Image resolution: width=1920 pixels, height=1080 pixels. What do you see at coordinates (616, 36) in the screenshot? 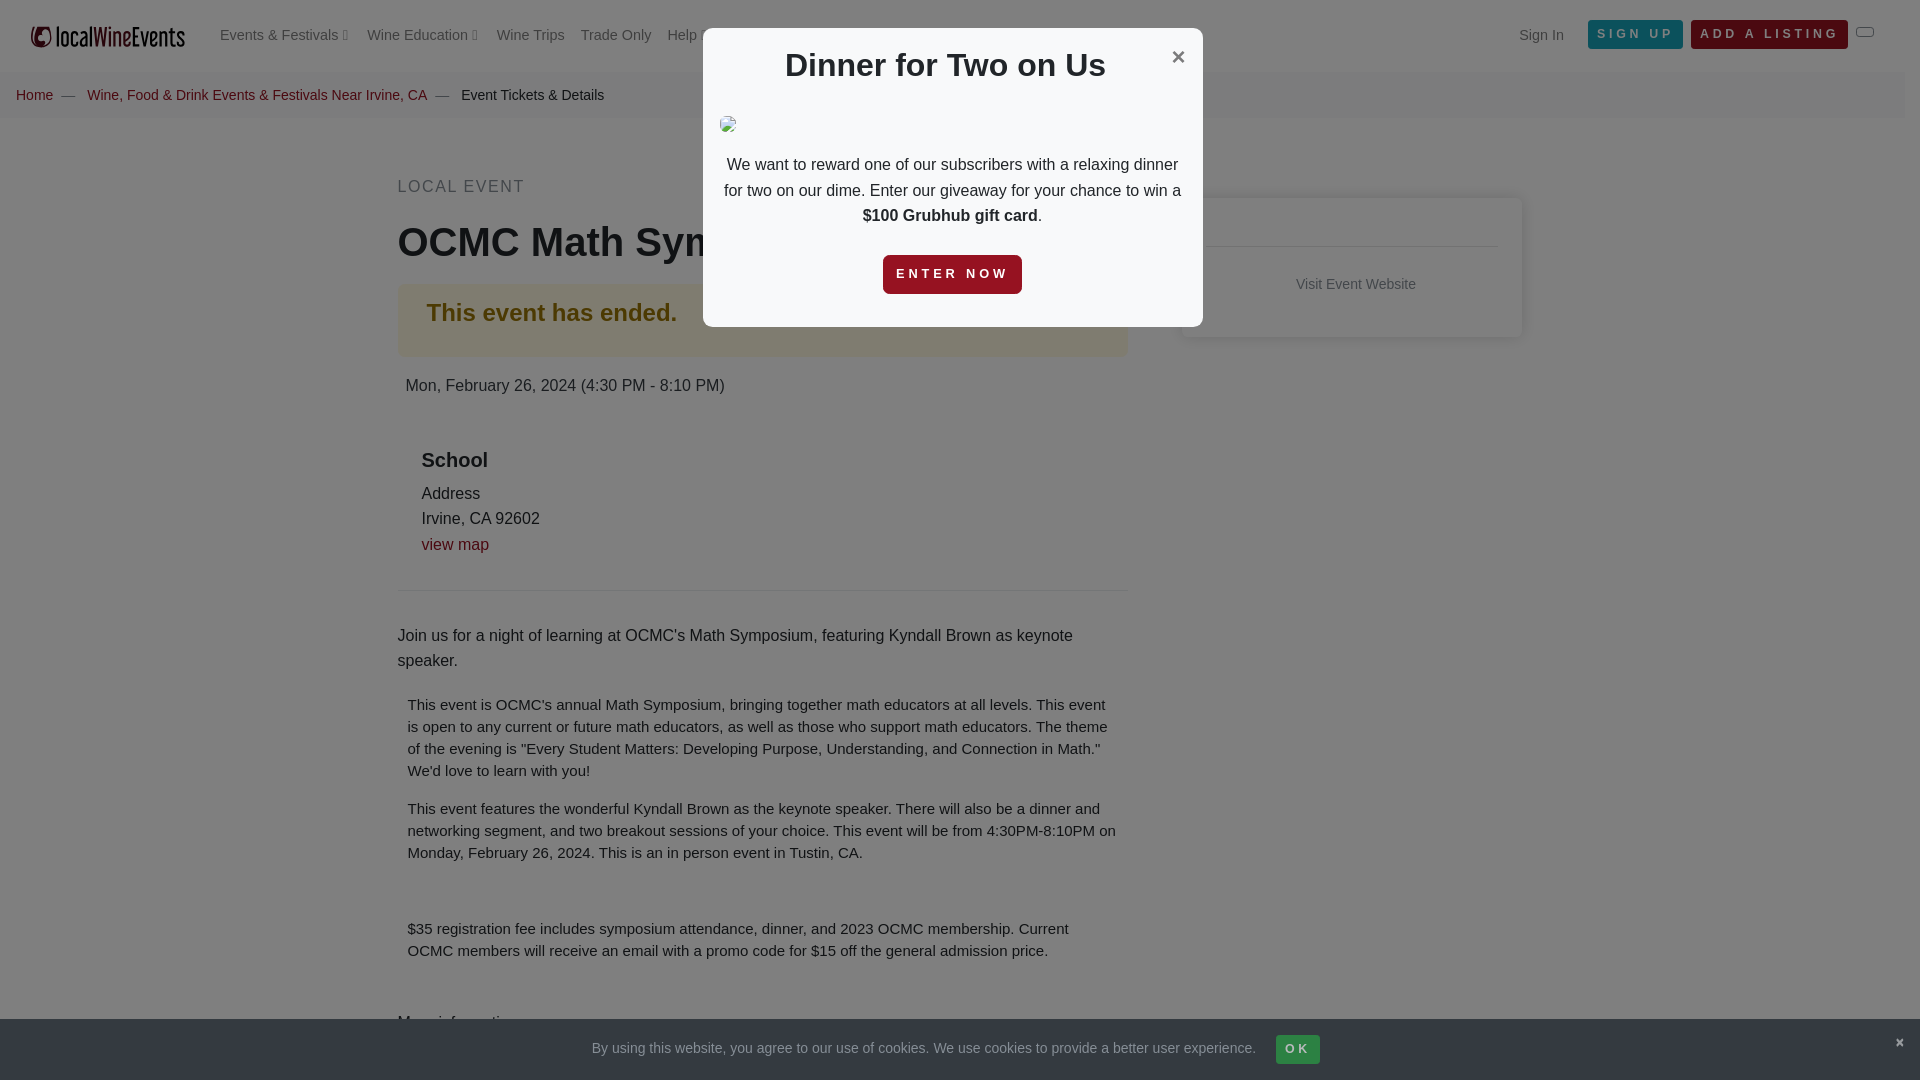
I see `Trade Only` at bounding box center [616, 36].